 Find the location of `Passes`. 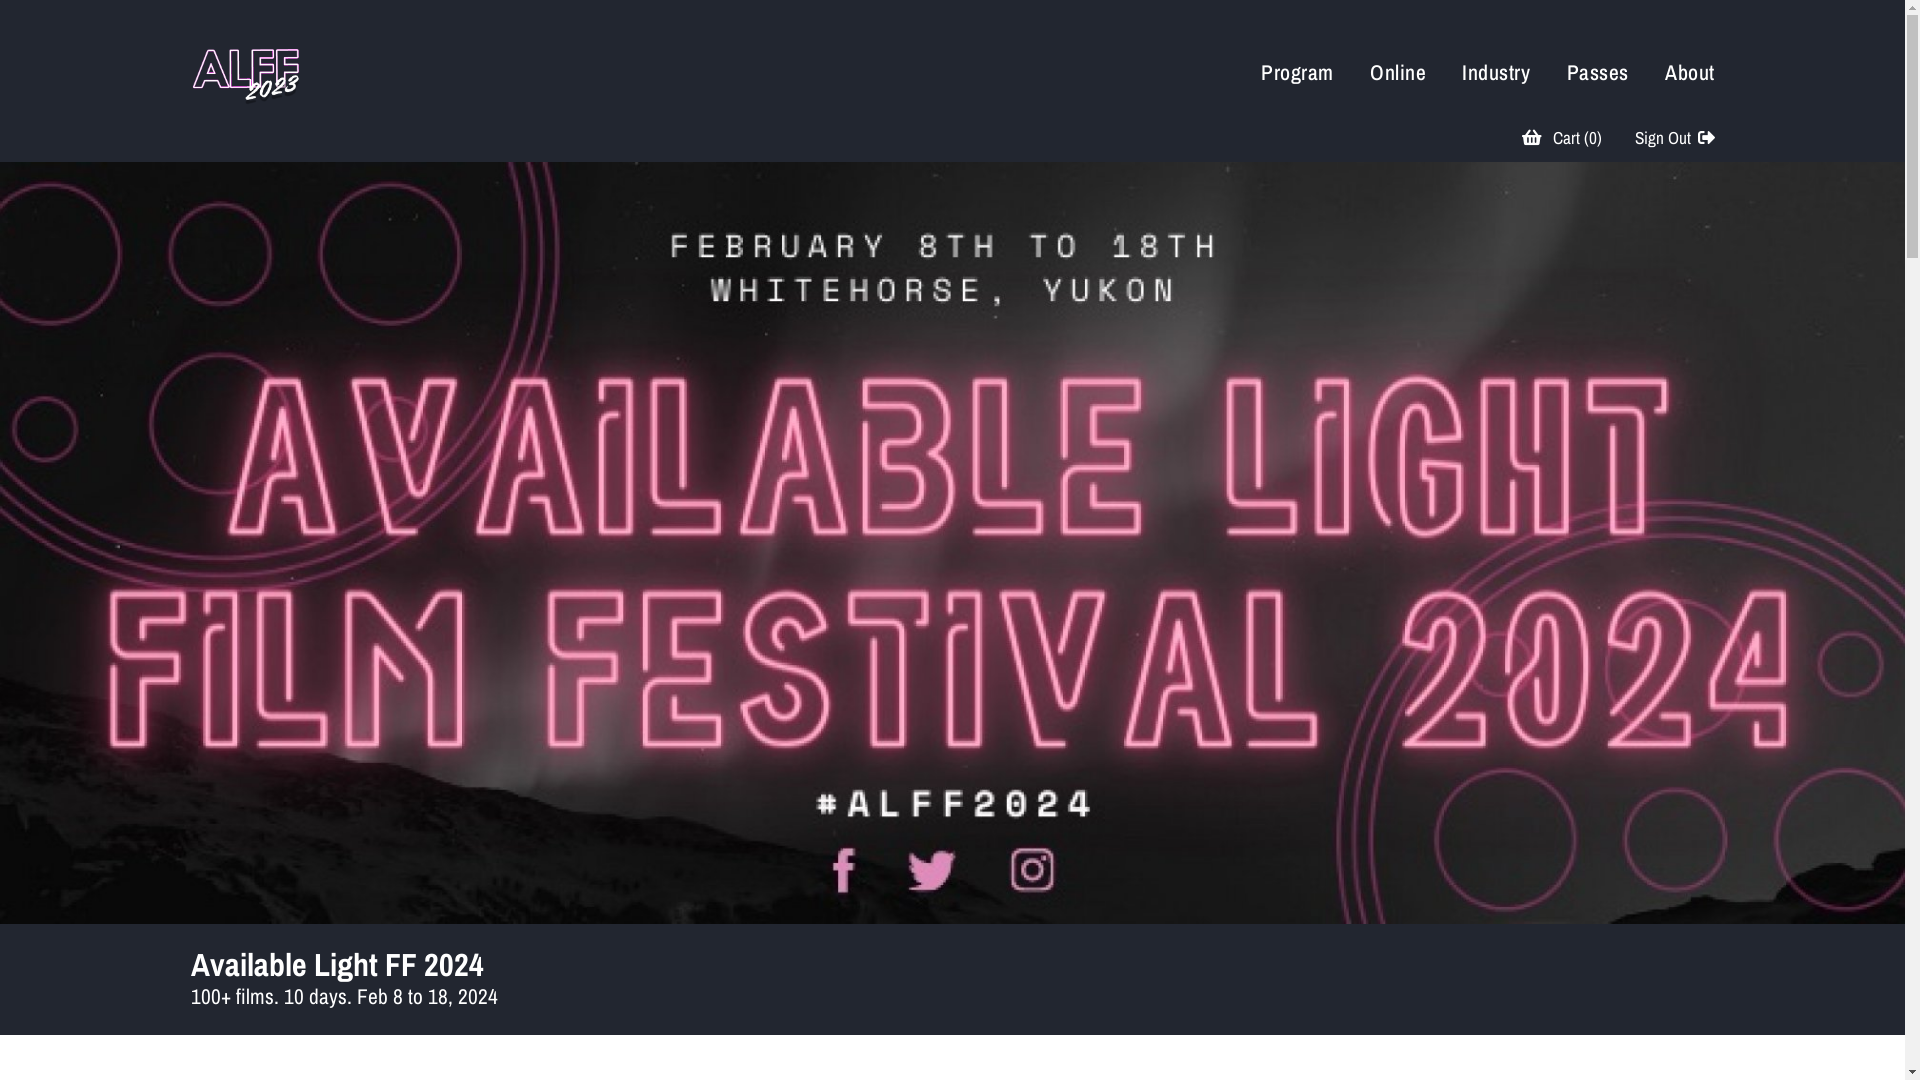

Passes is located at coordinates (1598, 72).